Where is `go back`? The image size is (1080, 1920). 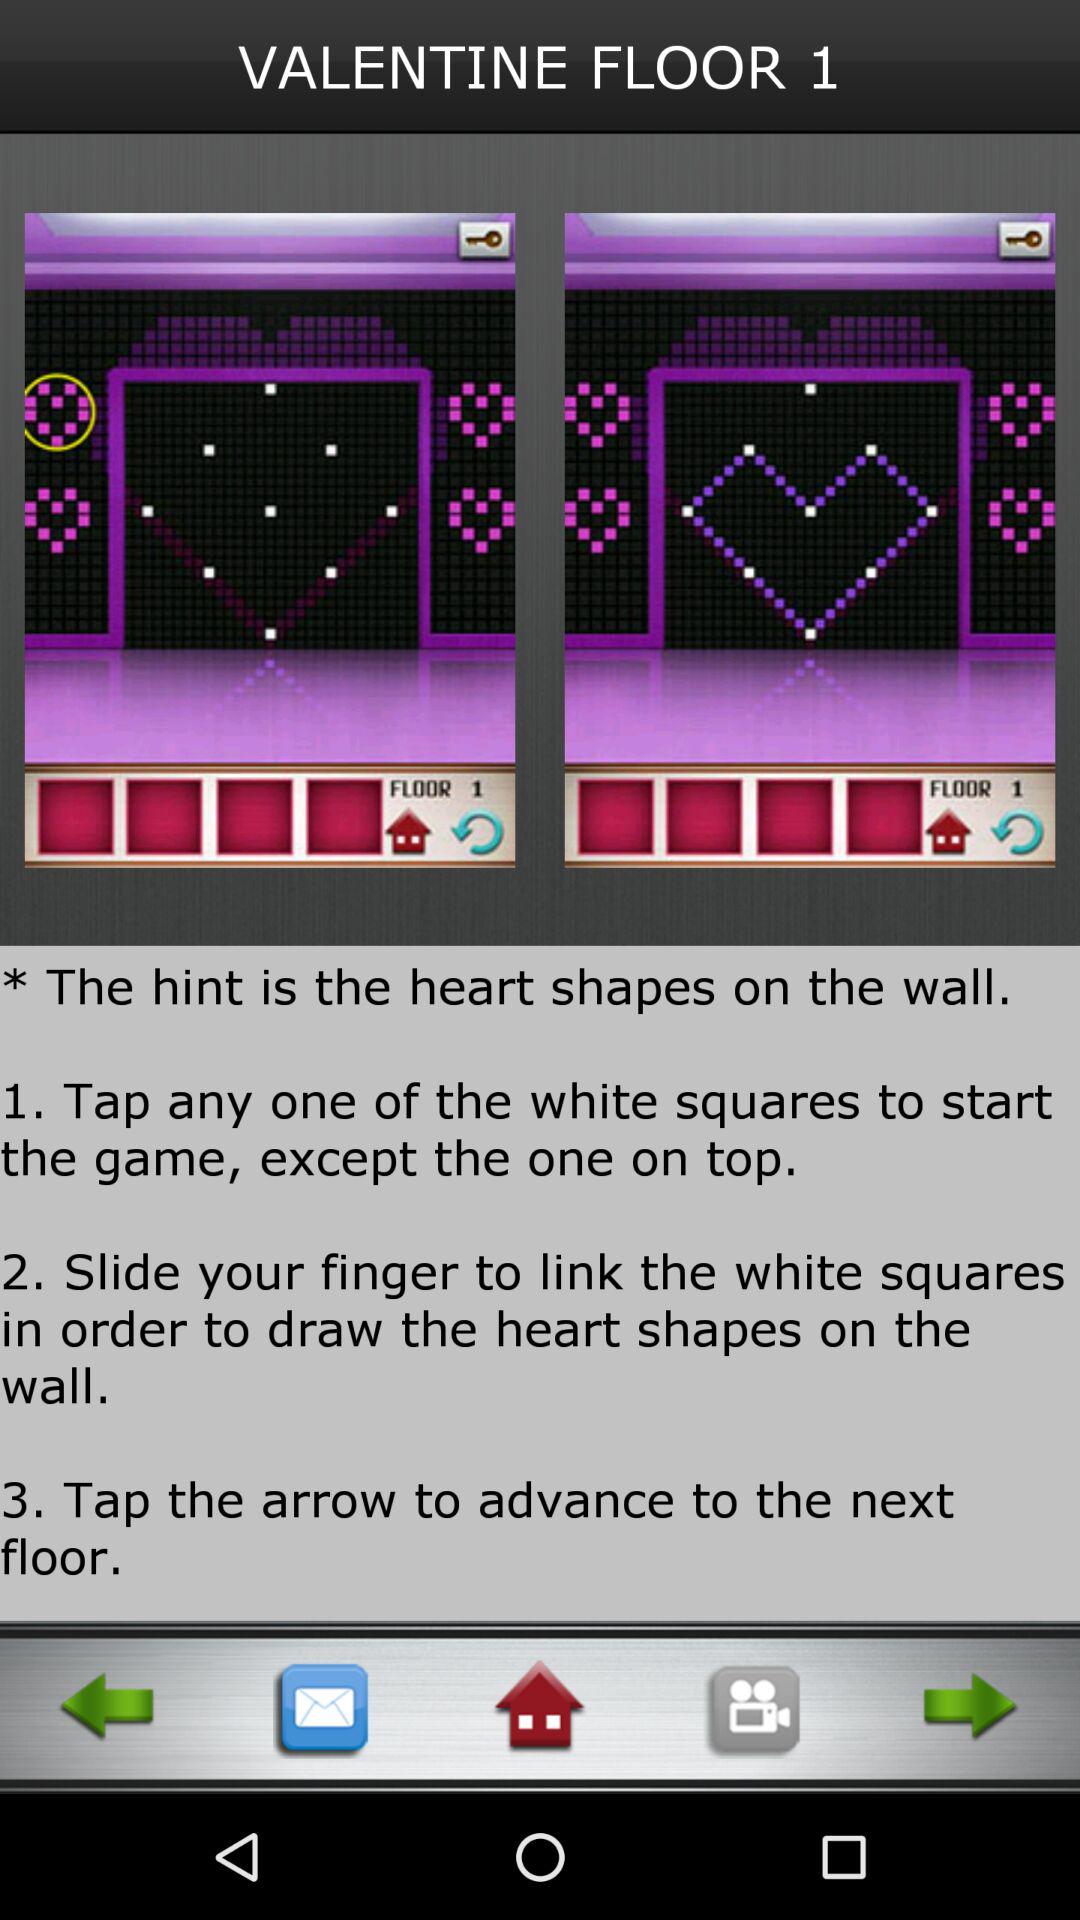 go back is located at coordinates (108, 1707).